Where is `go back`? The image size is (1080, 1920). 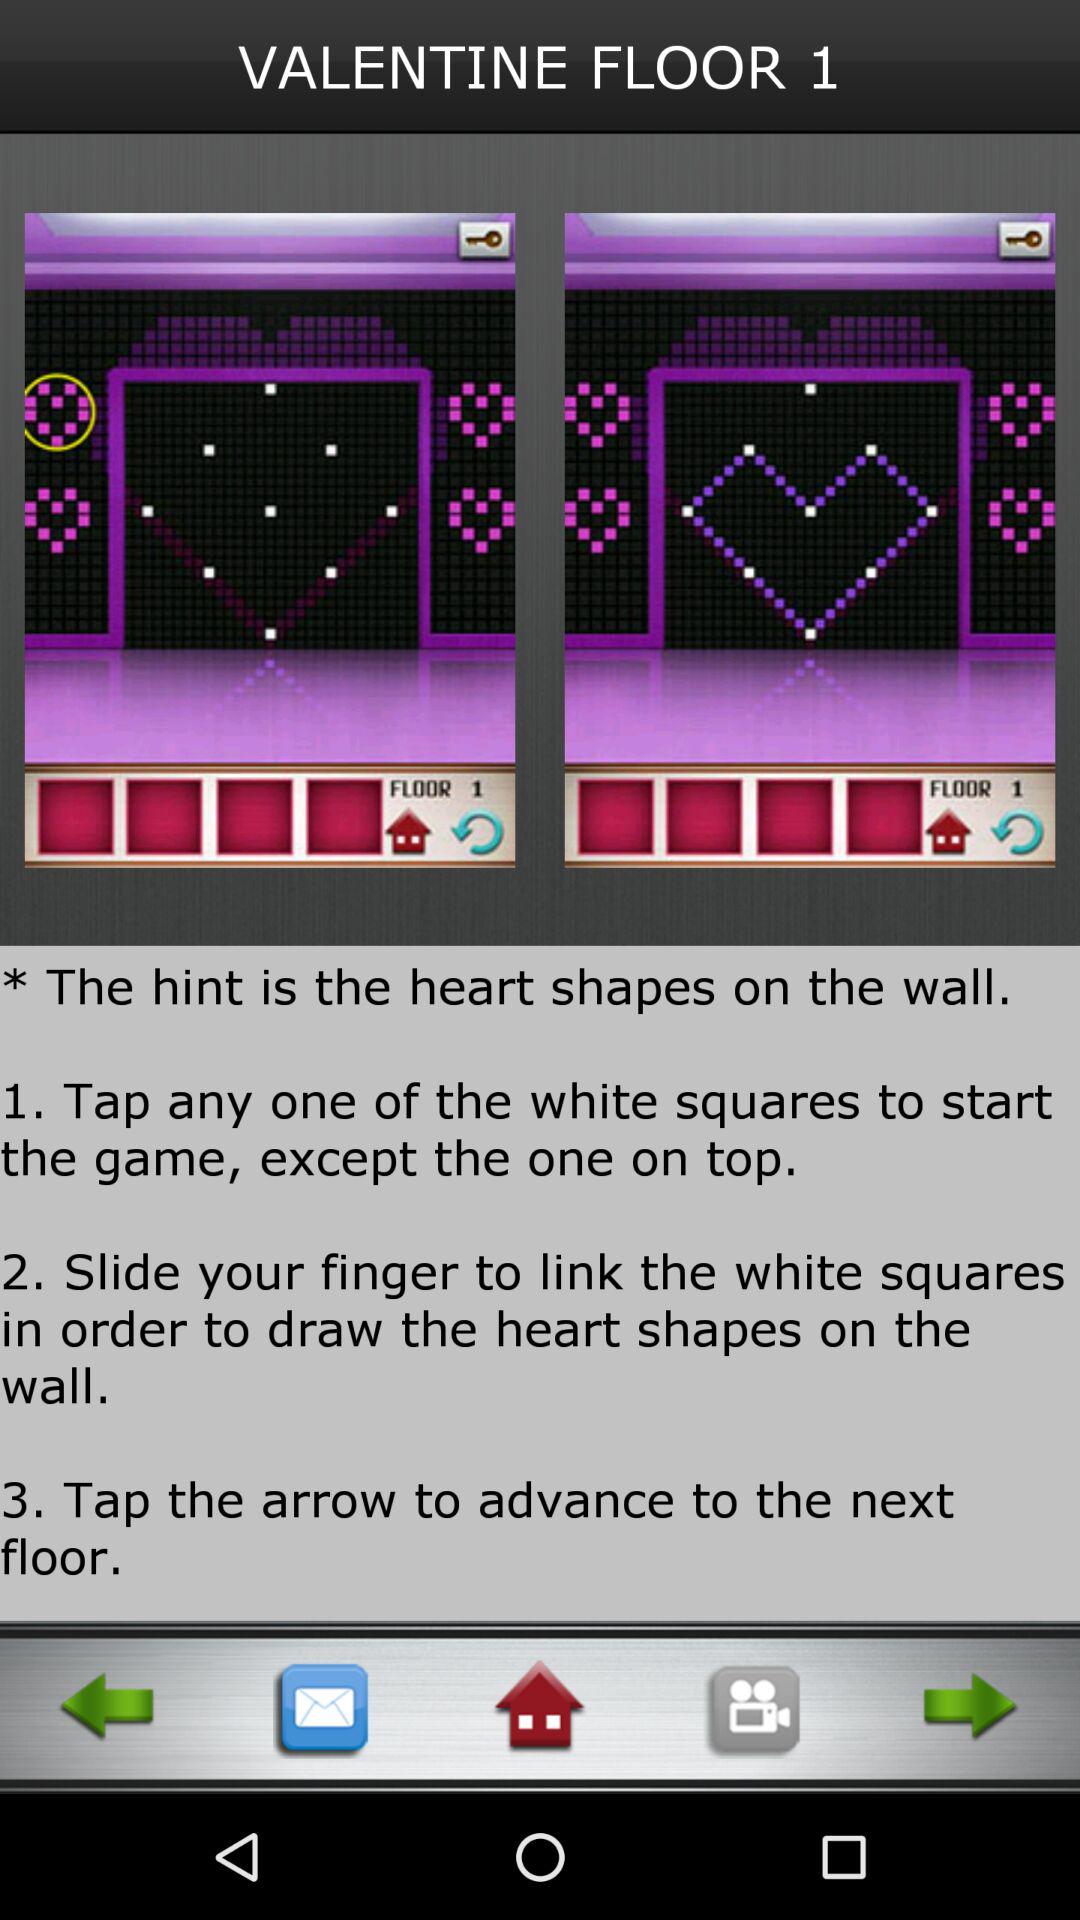 go back is located at coordinates (108, 1707).